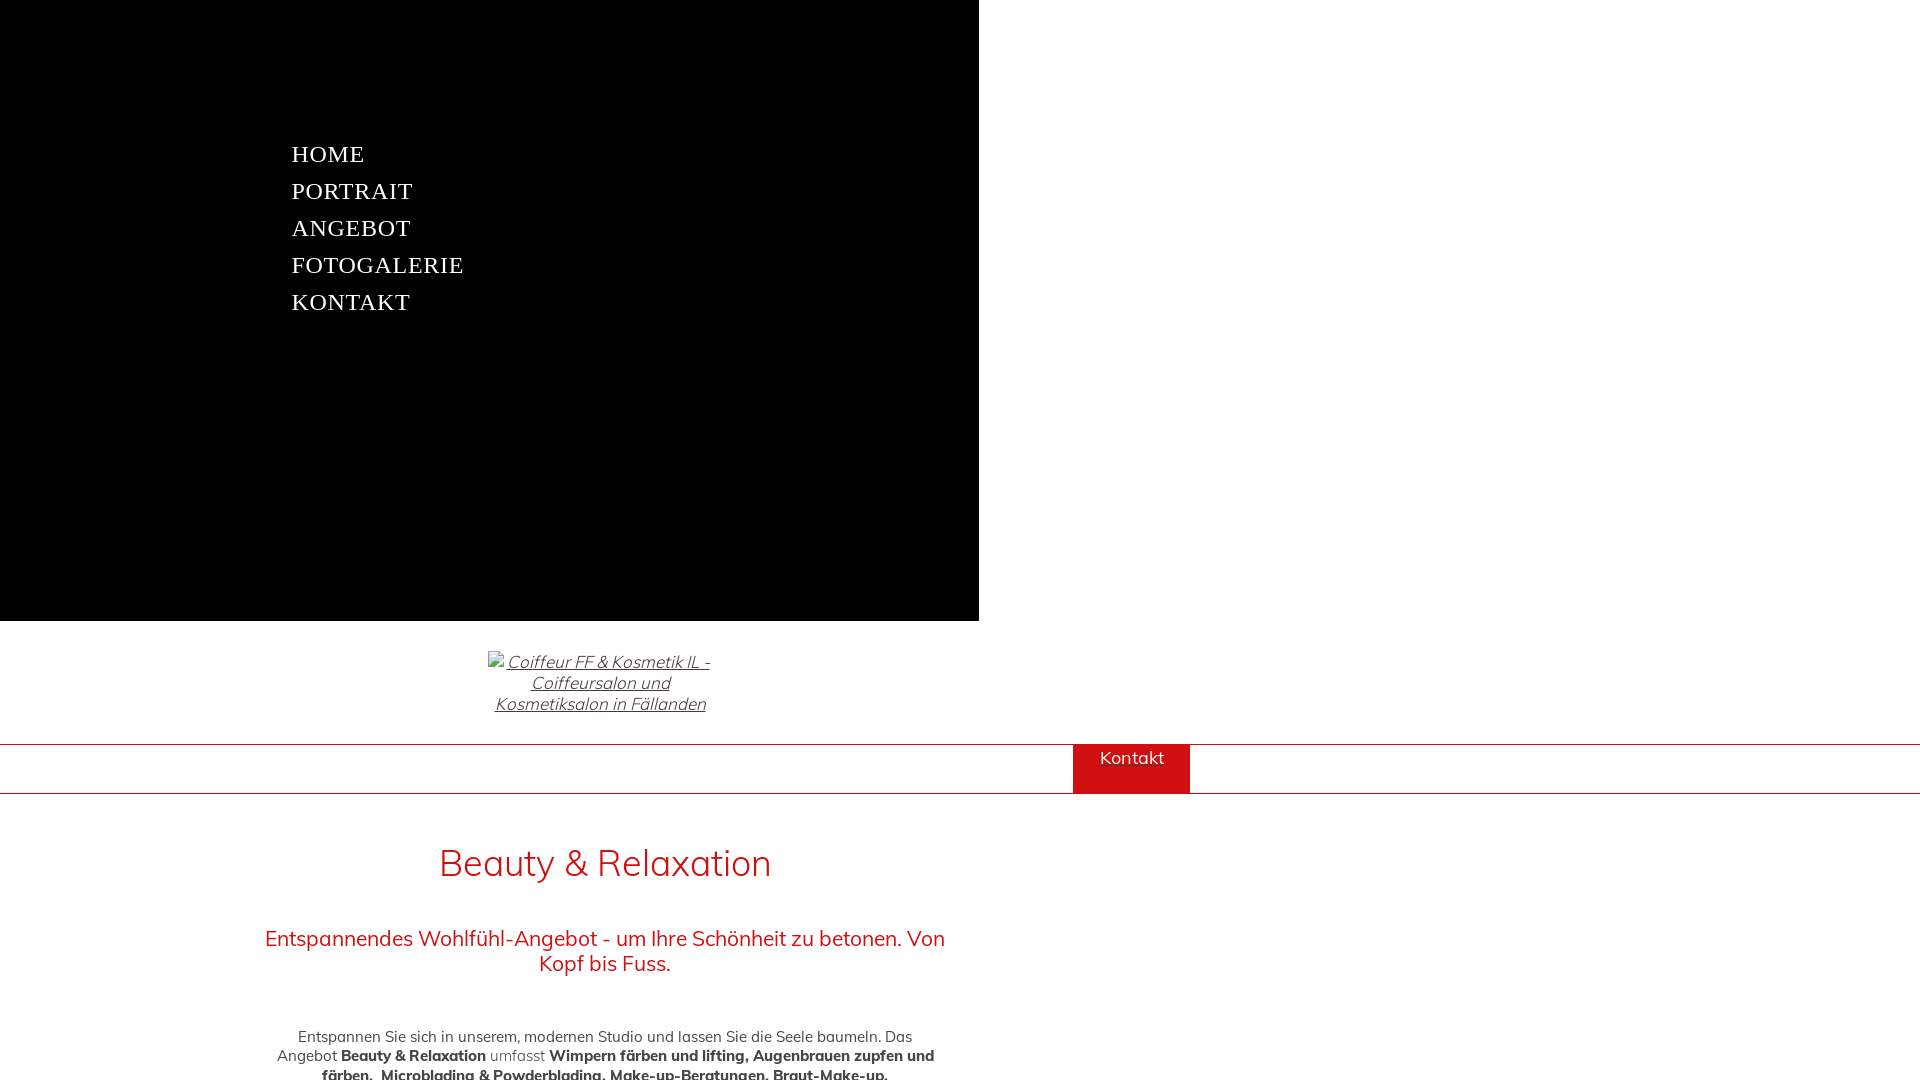 Image resolution: width=1920 pixels, height=1080 pixels. What do you see at coordinates (489, 192) in the screenshot?
I see `PORTRAIT` at bounding box center [489, 192].